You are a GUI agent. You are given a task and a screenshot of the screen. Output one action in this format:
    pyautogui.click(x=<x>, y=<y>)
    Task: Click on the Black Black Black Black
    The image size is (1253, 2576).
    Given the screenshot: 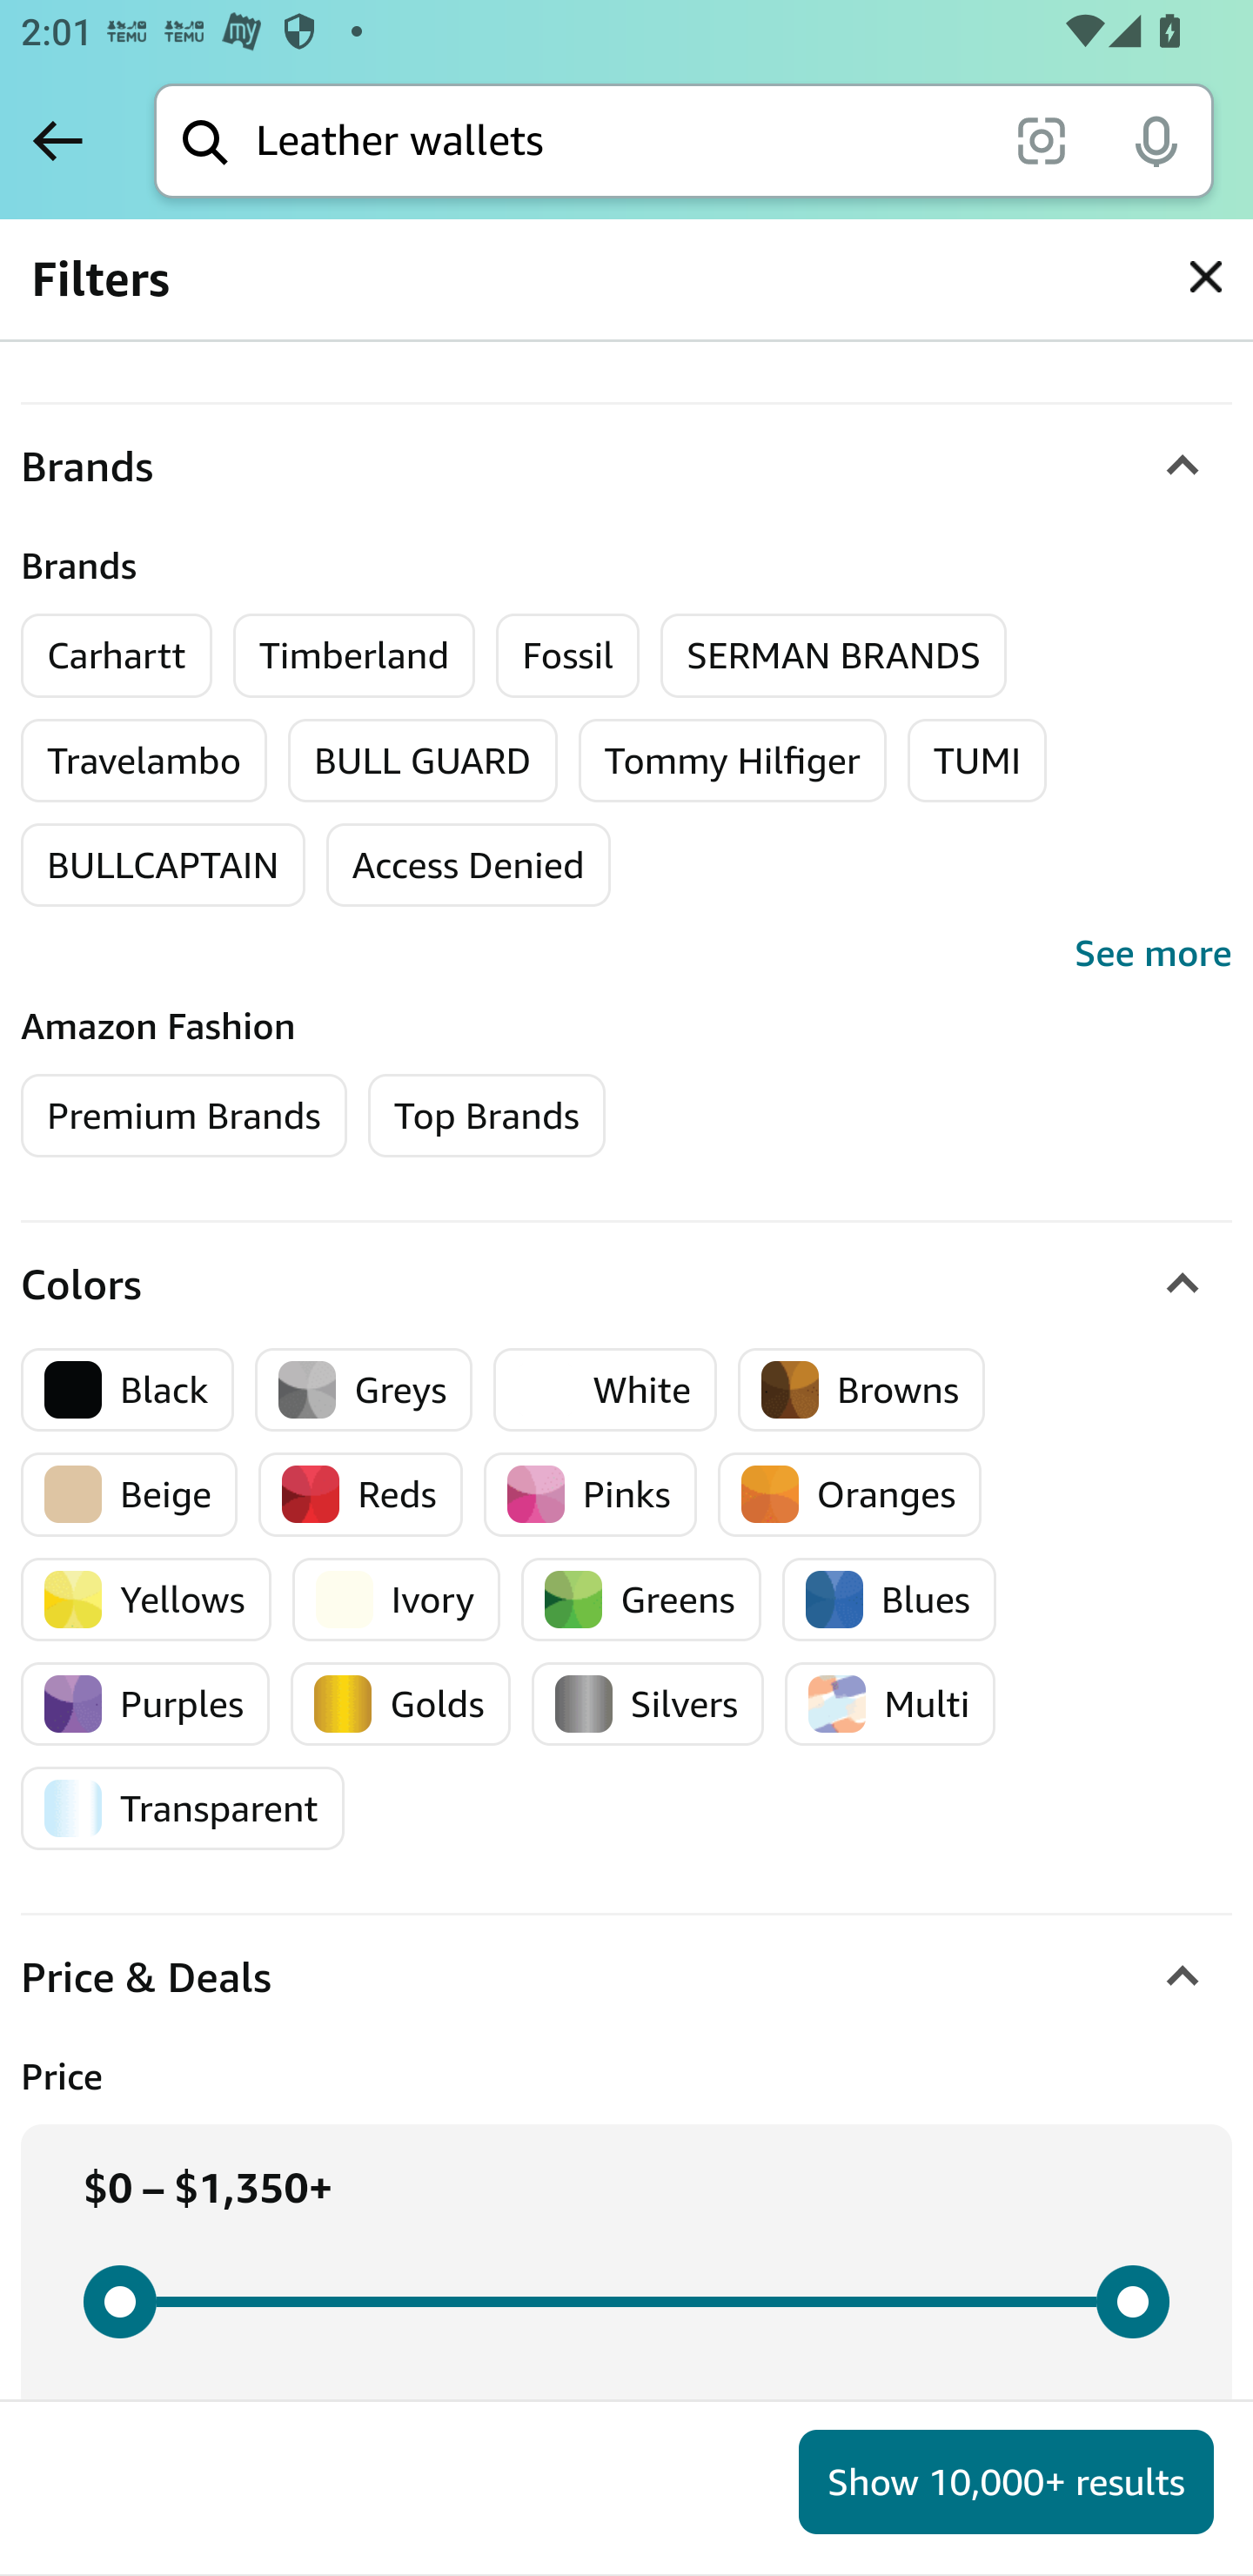 What is the action you would take?
    pyautogui.click(x=128, y=1389)
    